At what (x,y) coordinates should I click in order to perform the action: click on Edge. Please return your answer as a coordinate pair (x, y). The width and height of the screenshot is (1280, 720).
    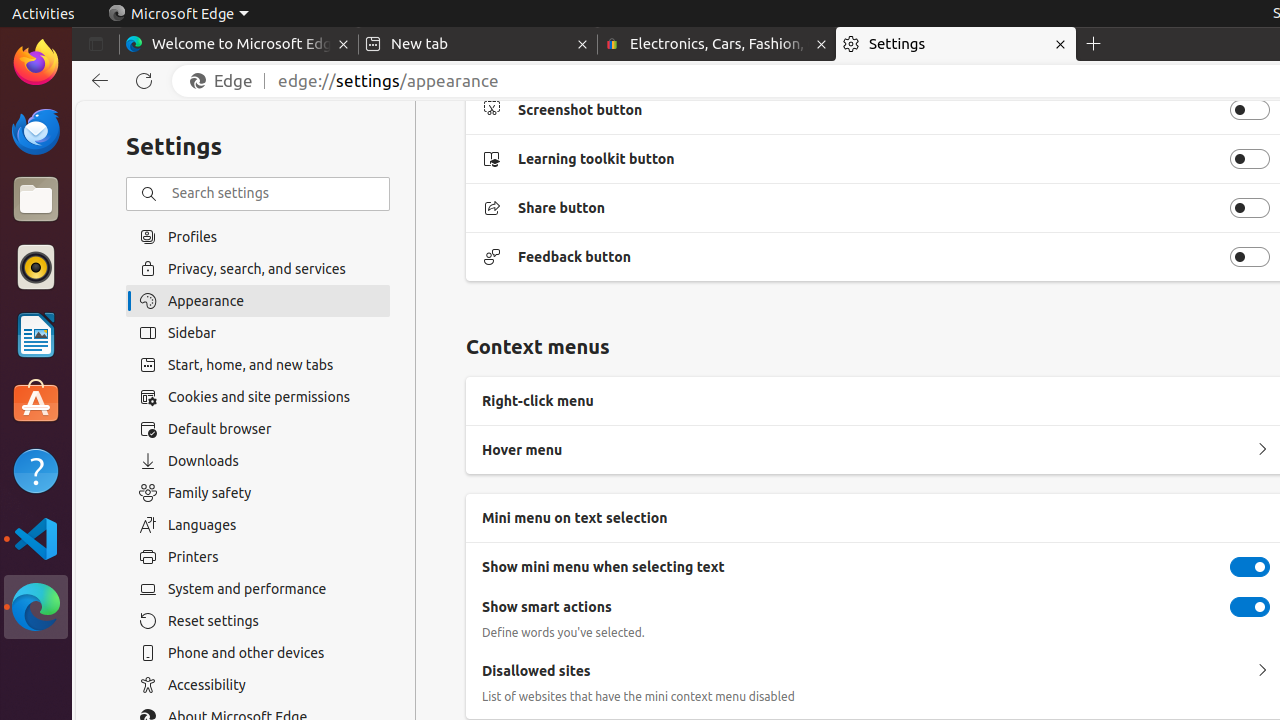
    Looking at the image, I should click on (226, 81).